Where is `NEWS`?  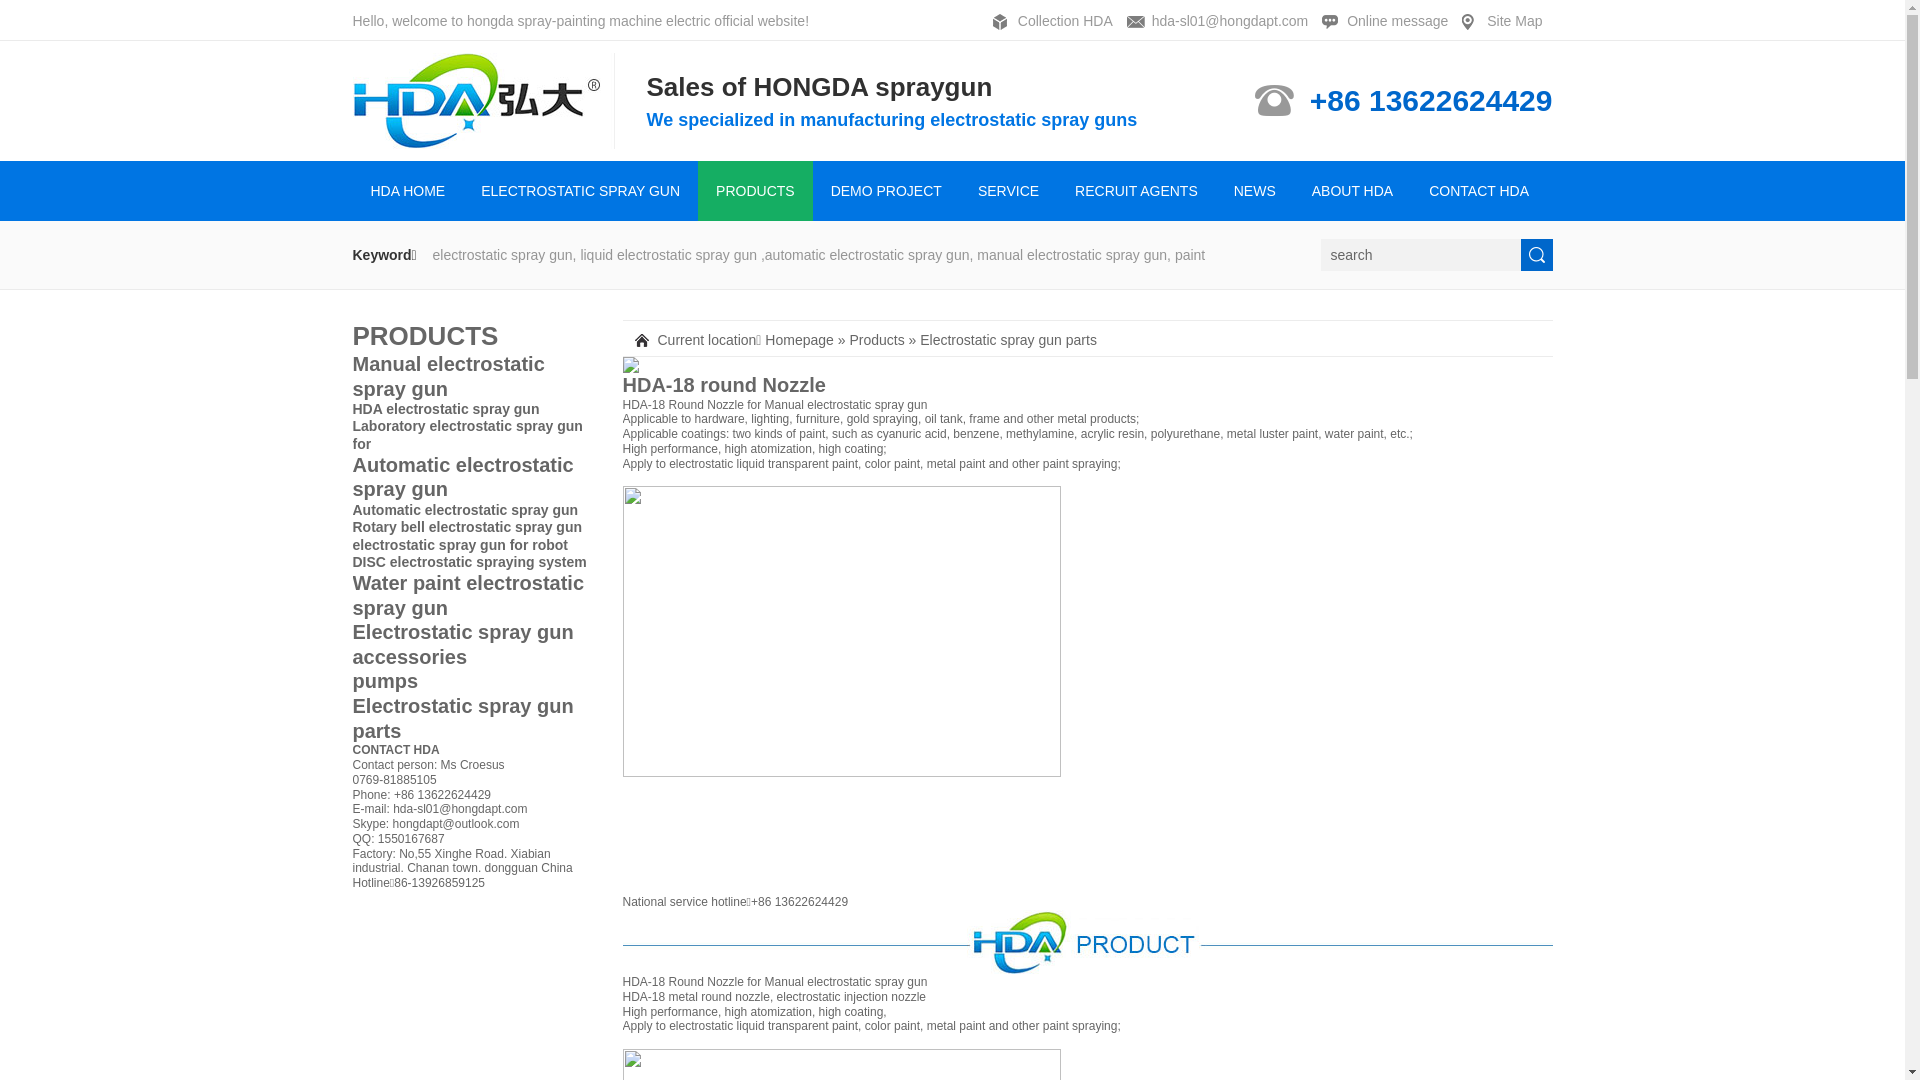 NEWS is located at coordinates (1255, 191).